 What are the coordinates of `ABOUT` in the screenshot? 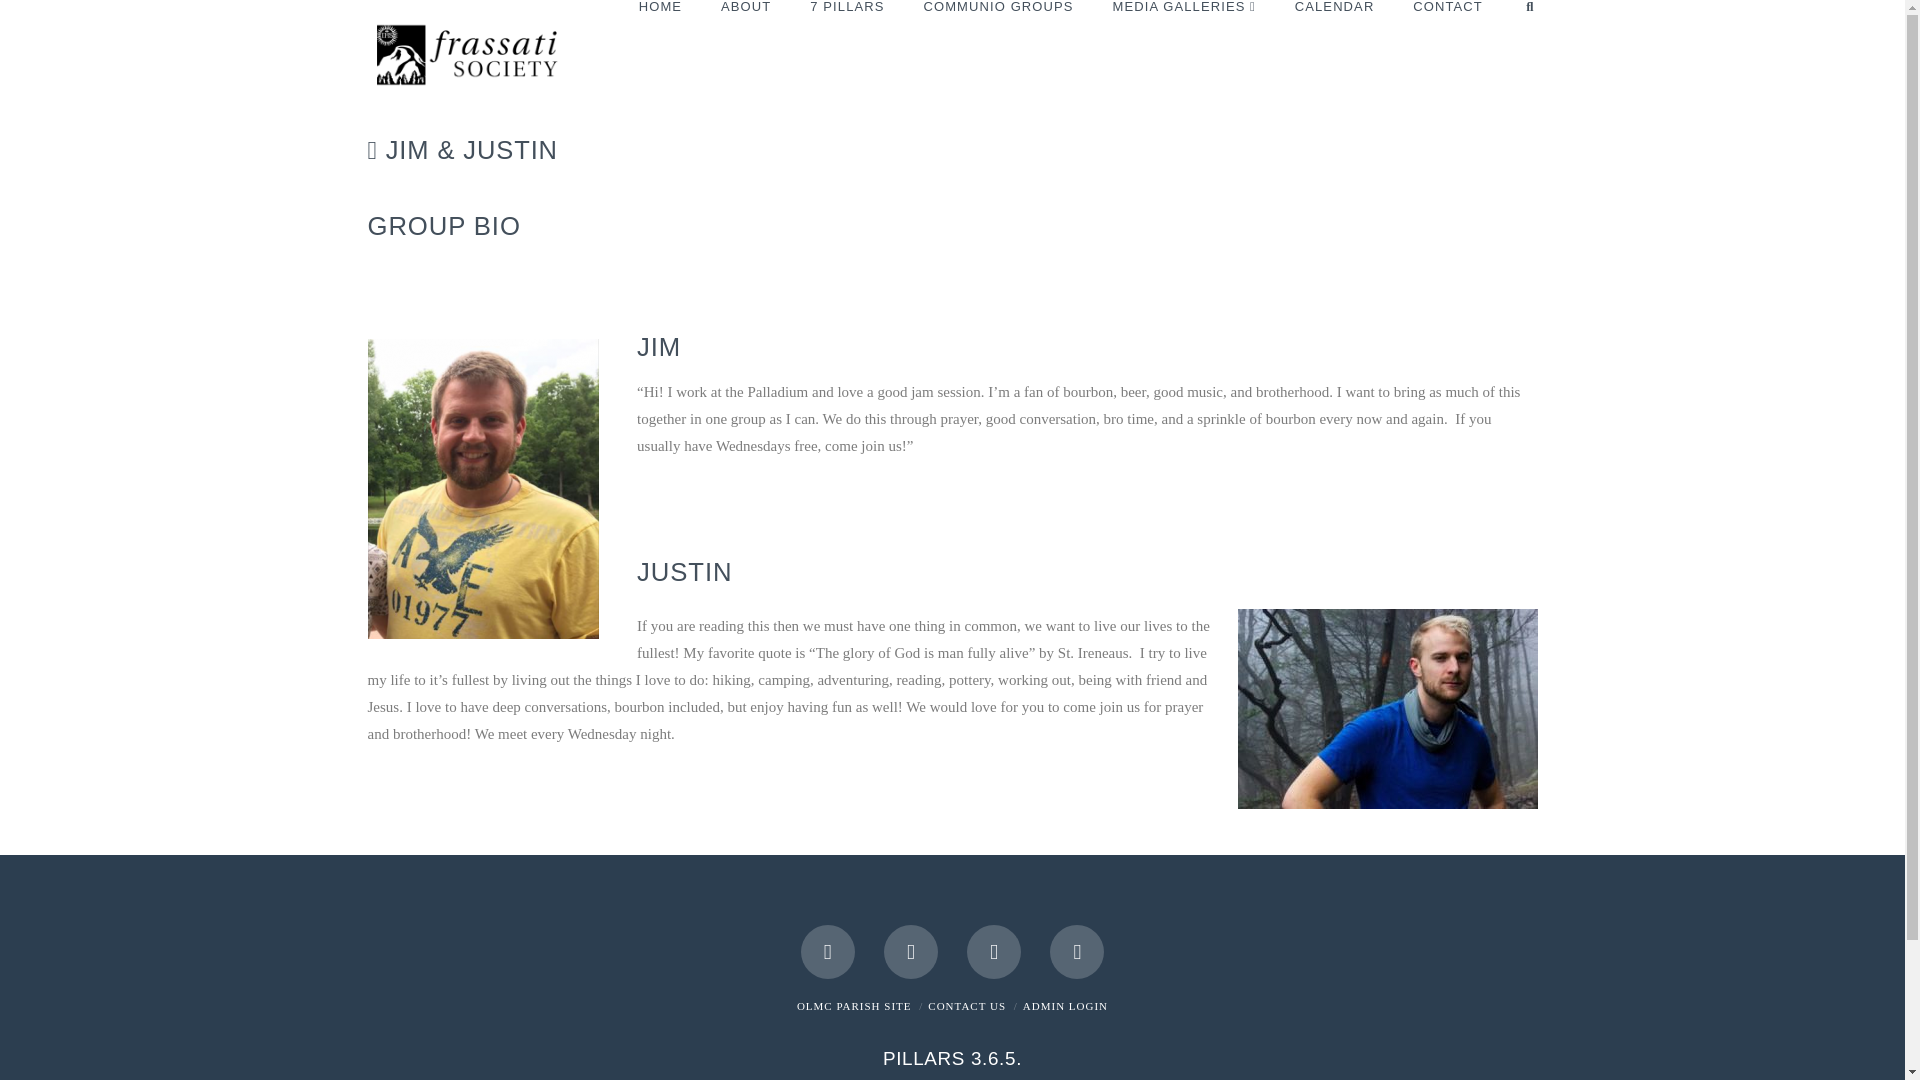 It's located at (744, 35).